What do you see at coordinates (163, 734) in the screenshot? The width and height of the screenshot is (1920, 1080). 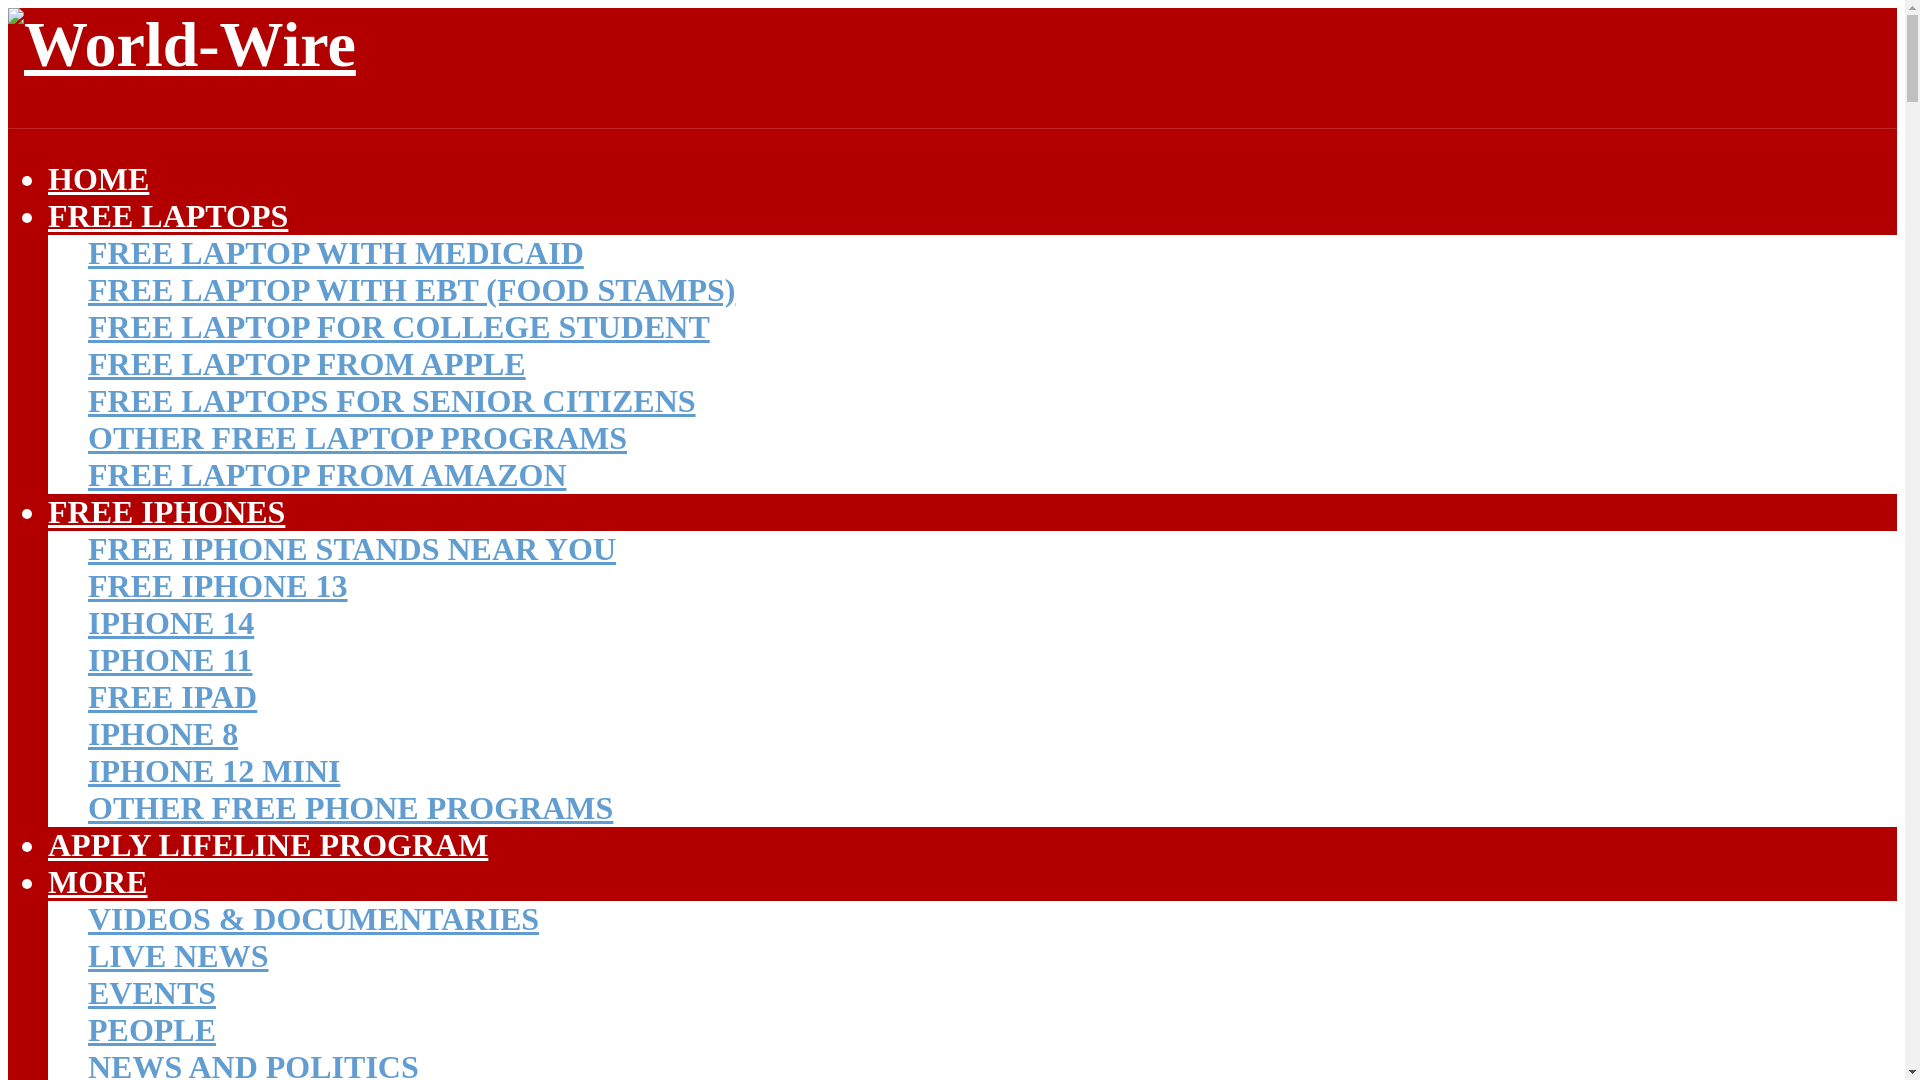 I see `IPHONE 8` at bounding box center [163, 734].